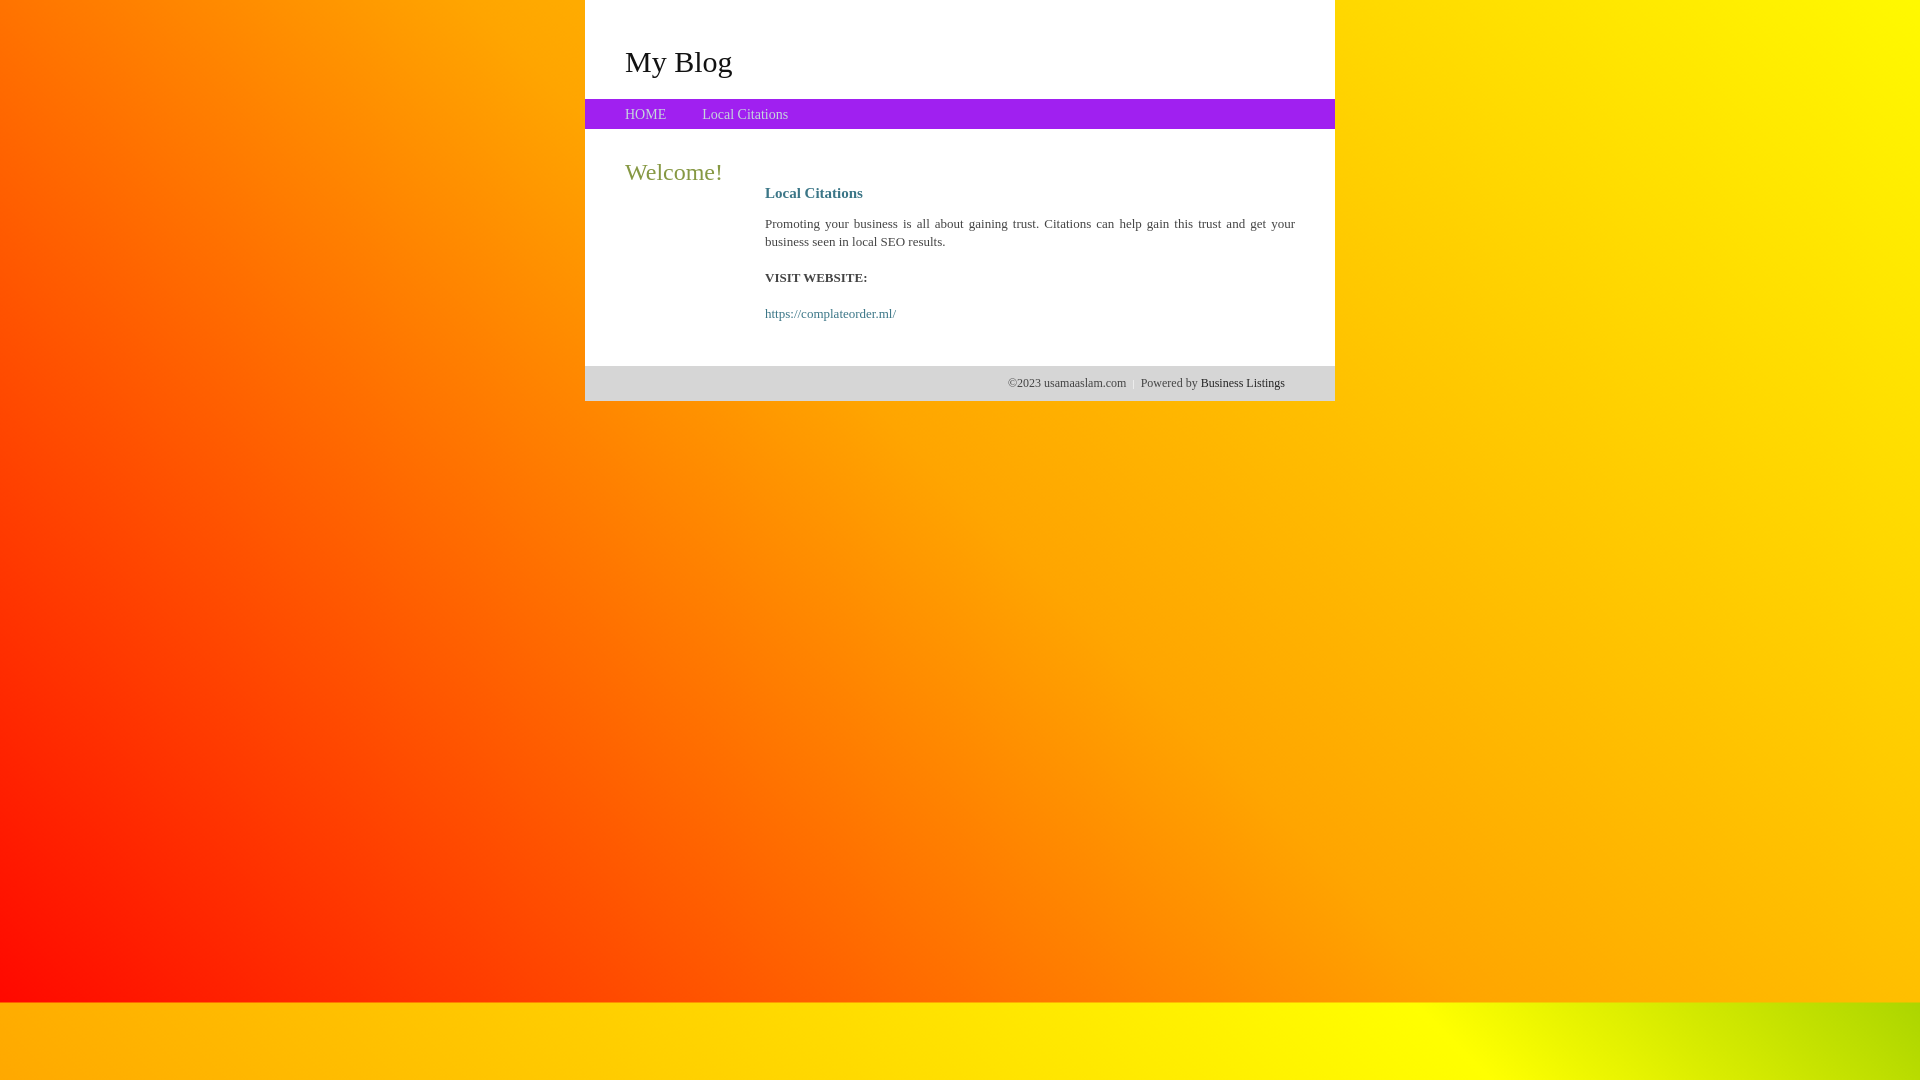 This screenshot has height=1080, width=1920. I want to click on https://complateorder.ml/, so click(830, 314).